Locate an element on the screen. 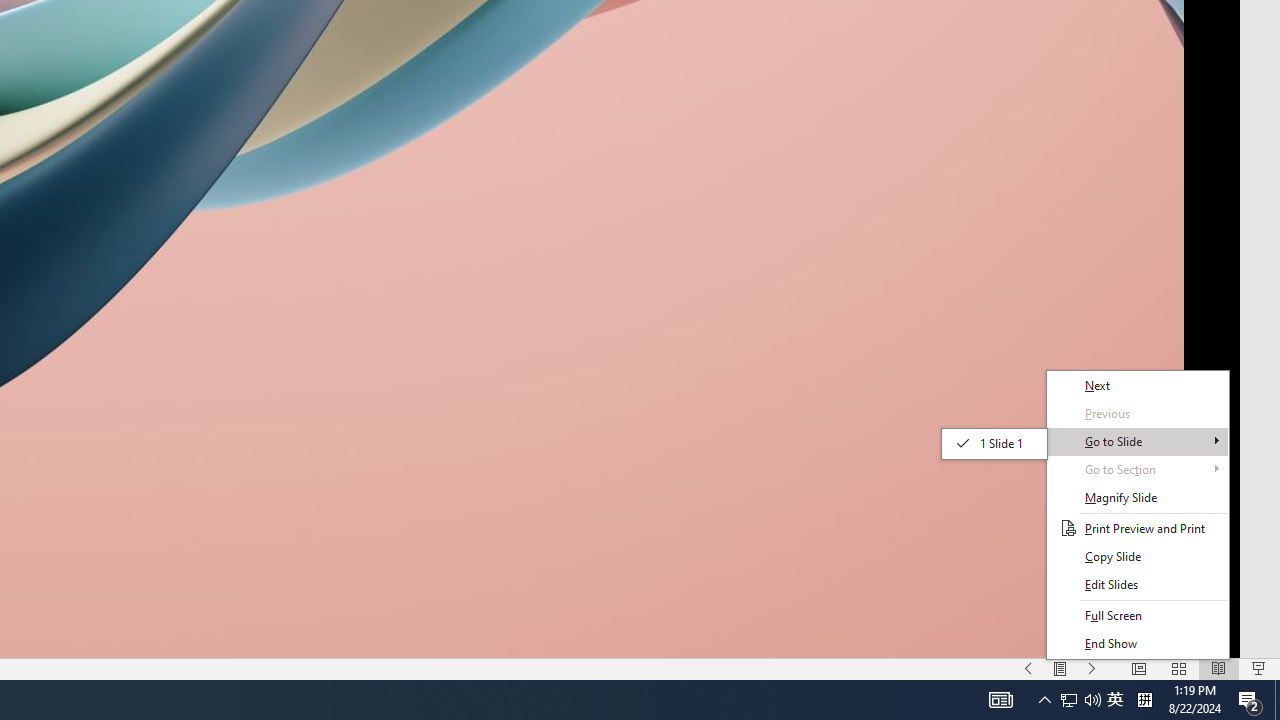 The height and width of the screenshot is (720, 1280). Slide Show Previous On is located at coordinates (1028, 668).